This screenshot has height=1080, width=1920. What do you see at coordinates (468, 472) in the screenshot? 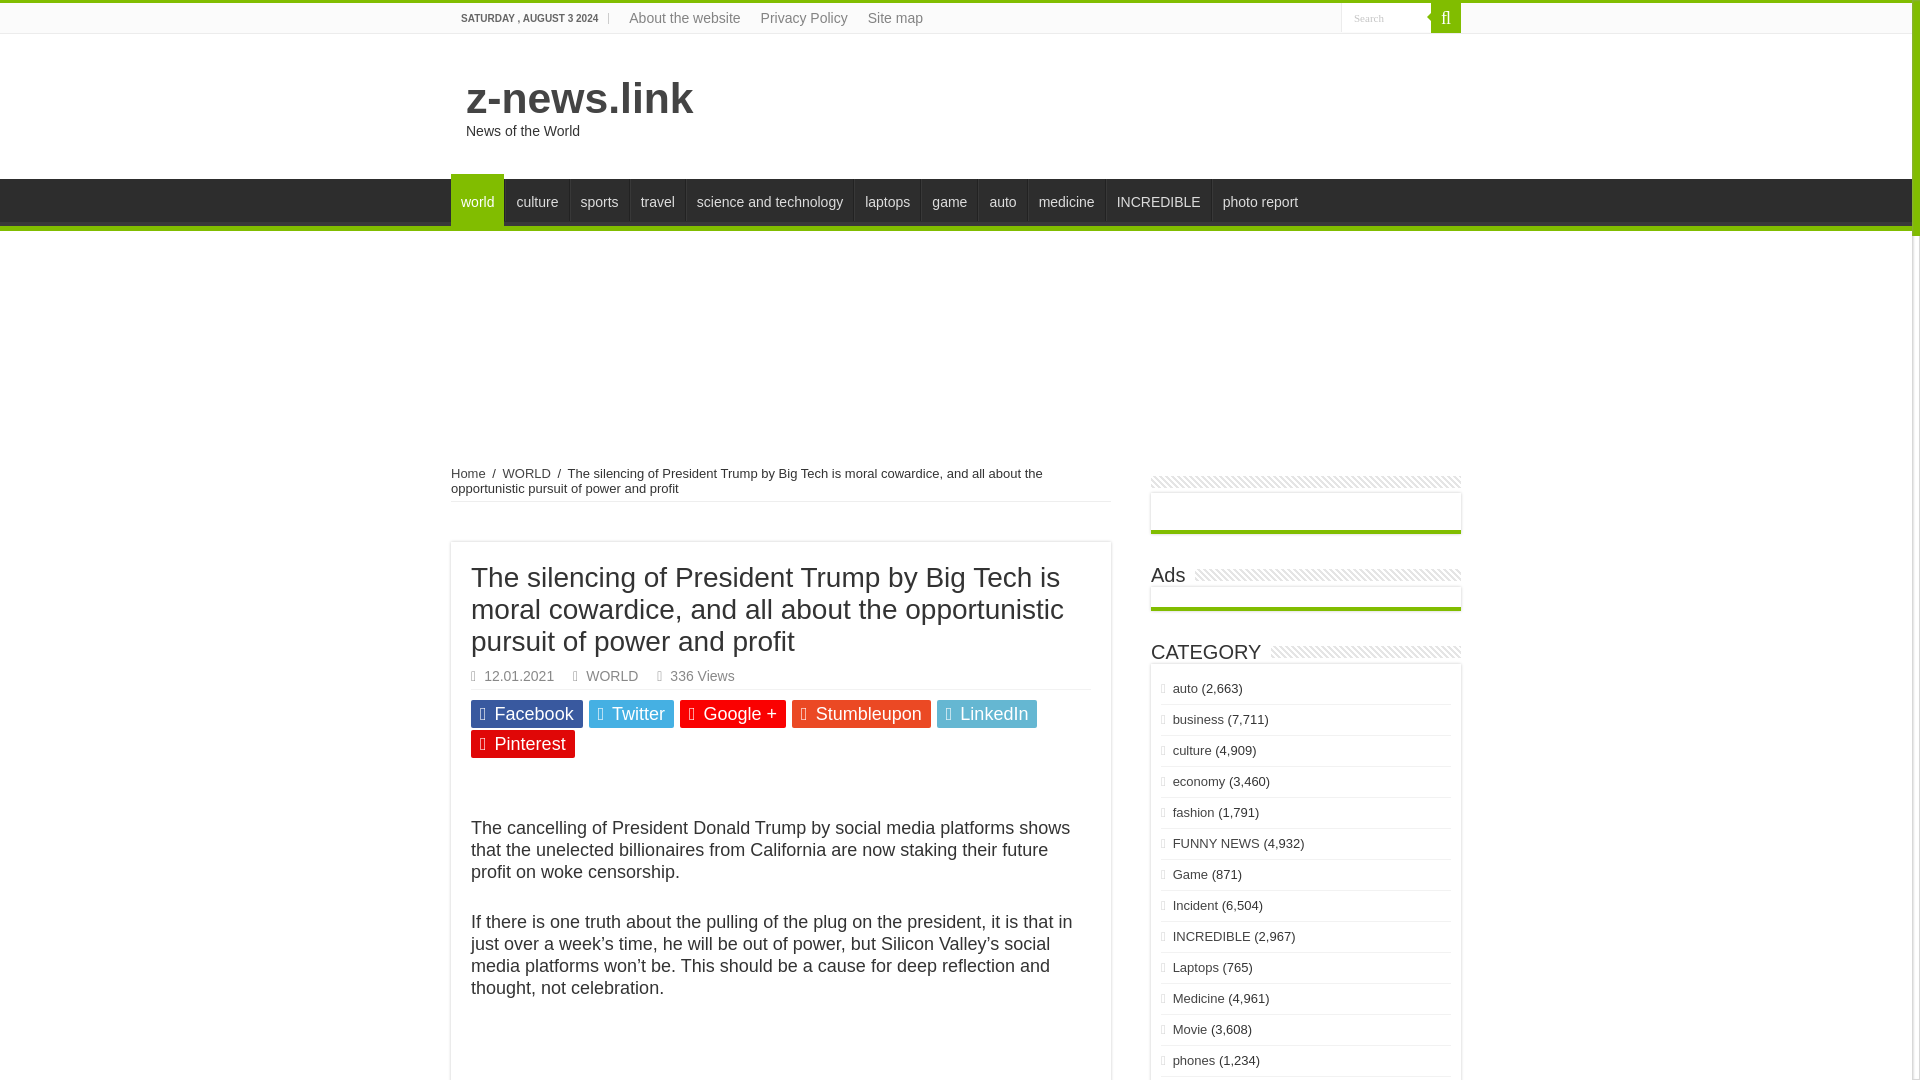
I see `Home` at bounding box center [468, 472].